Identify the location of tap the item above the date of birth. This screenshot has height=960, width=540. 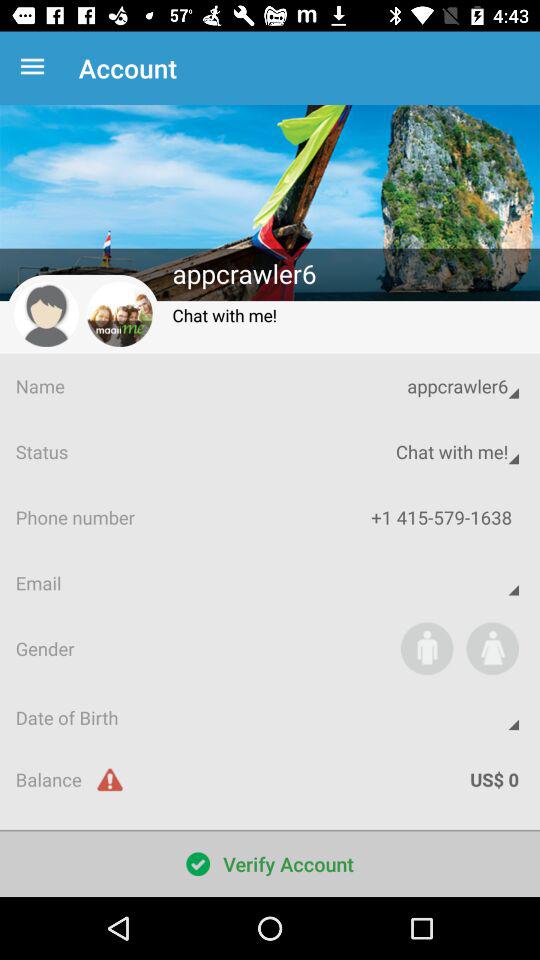
(492, 648).